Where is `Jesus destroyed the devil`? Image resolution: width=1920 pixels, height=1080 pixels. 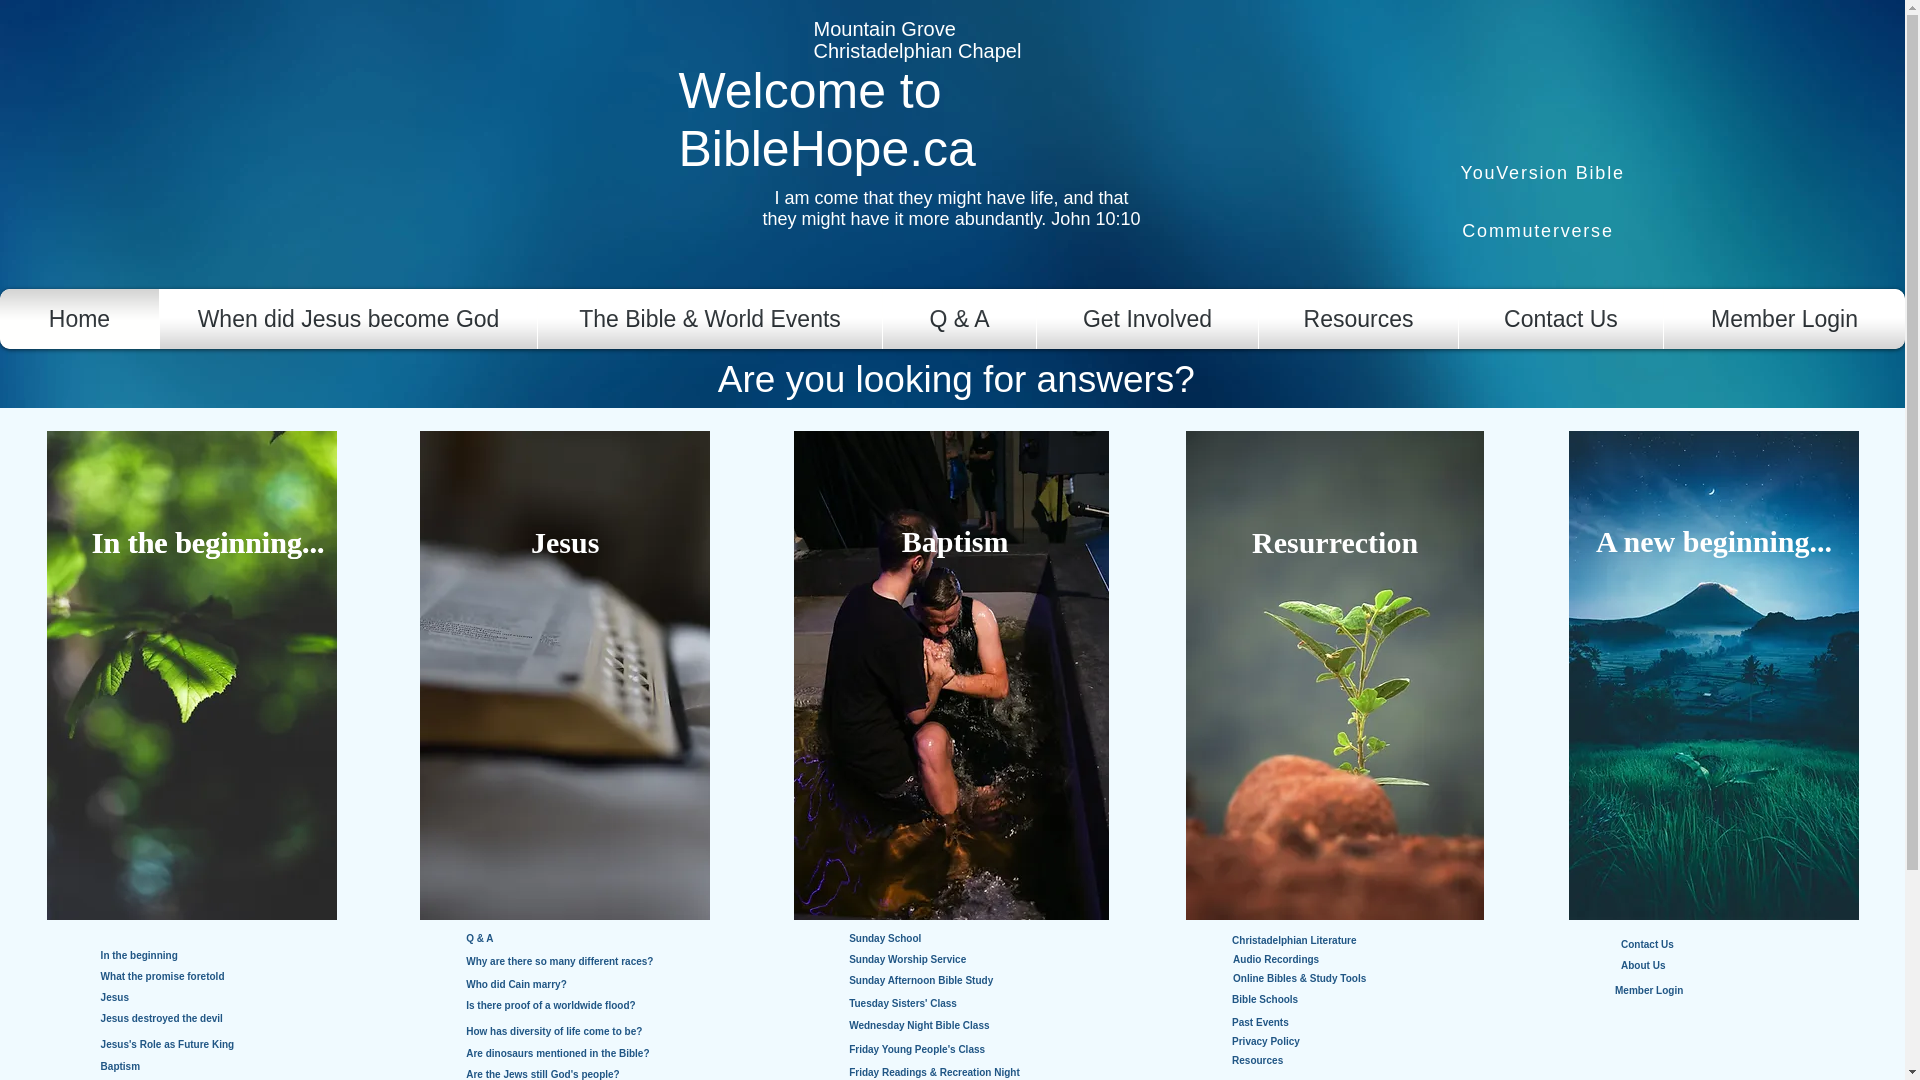 Jesus destroyed the devil is located at coordinates (179, 1018).